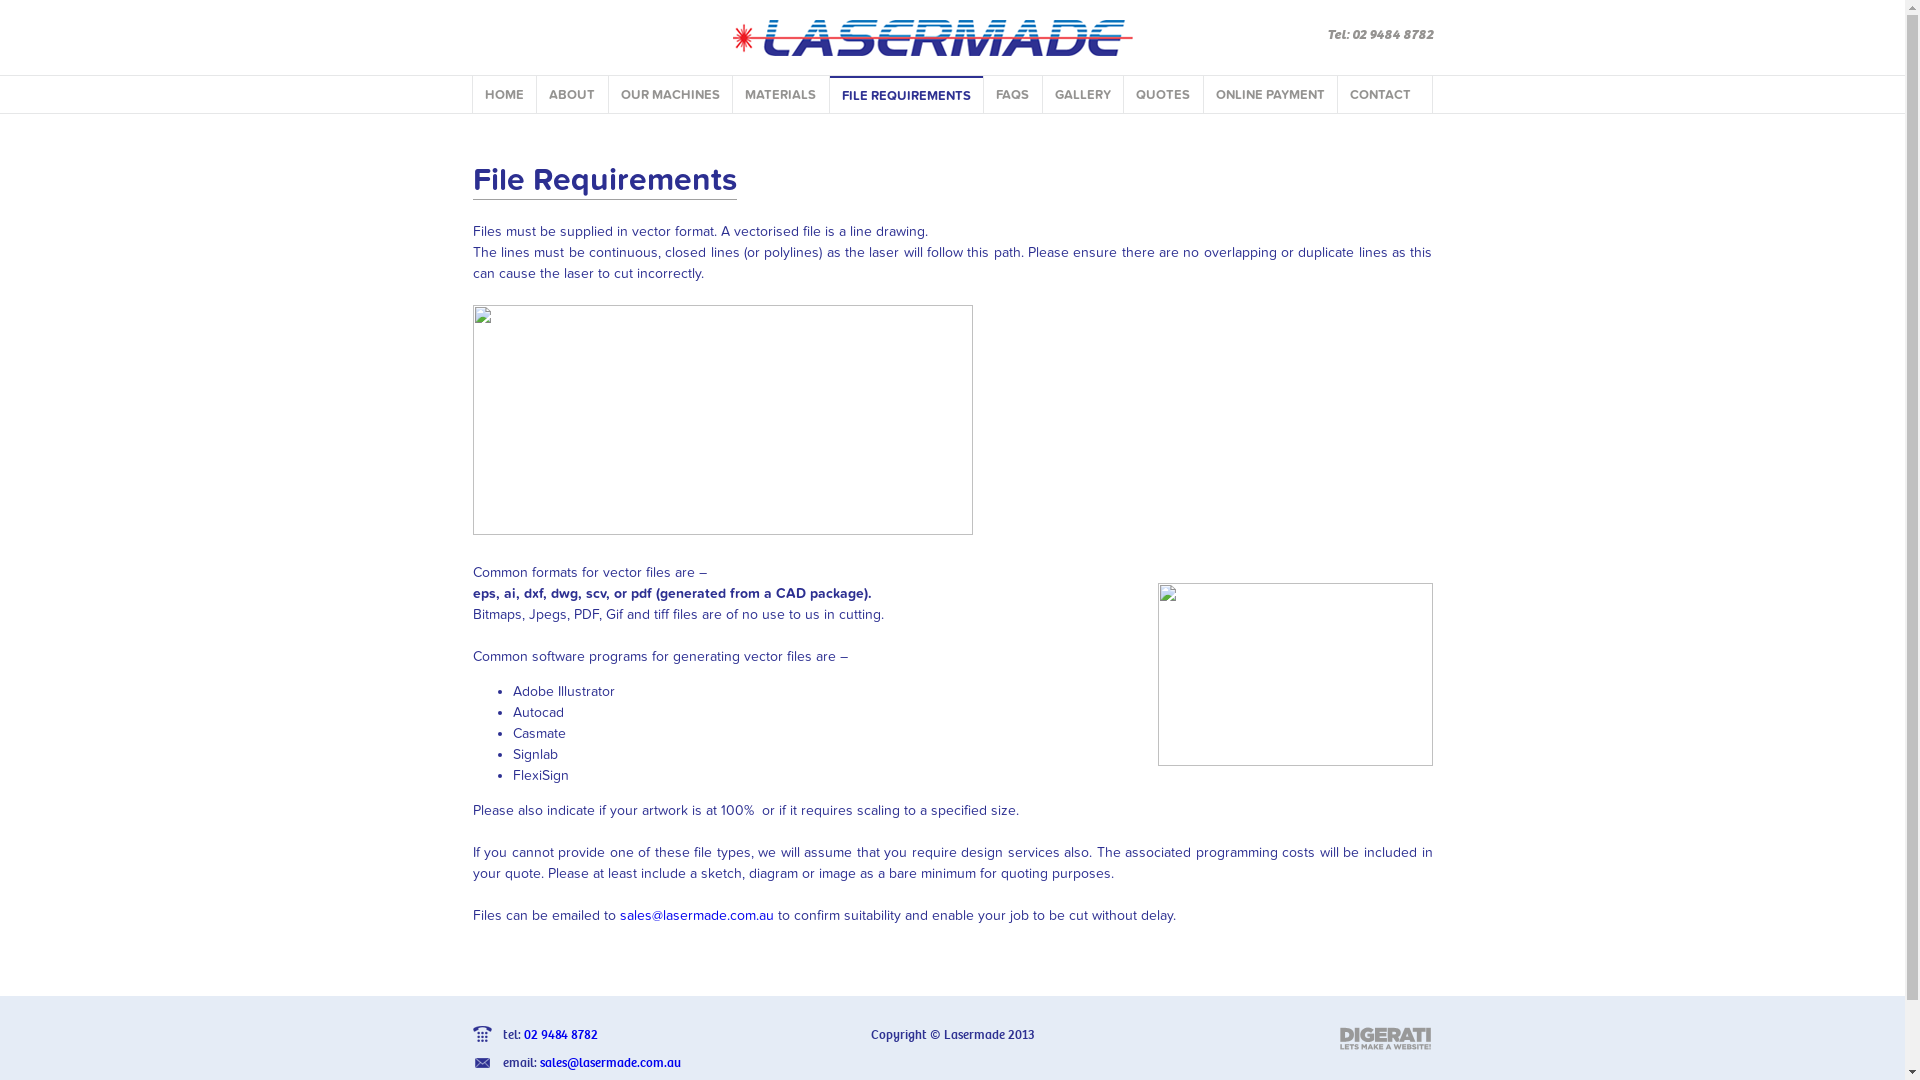  I want to click on sales@lasermade.com.au, so click(610, 1062).